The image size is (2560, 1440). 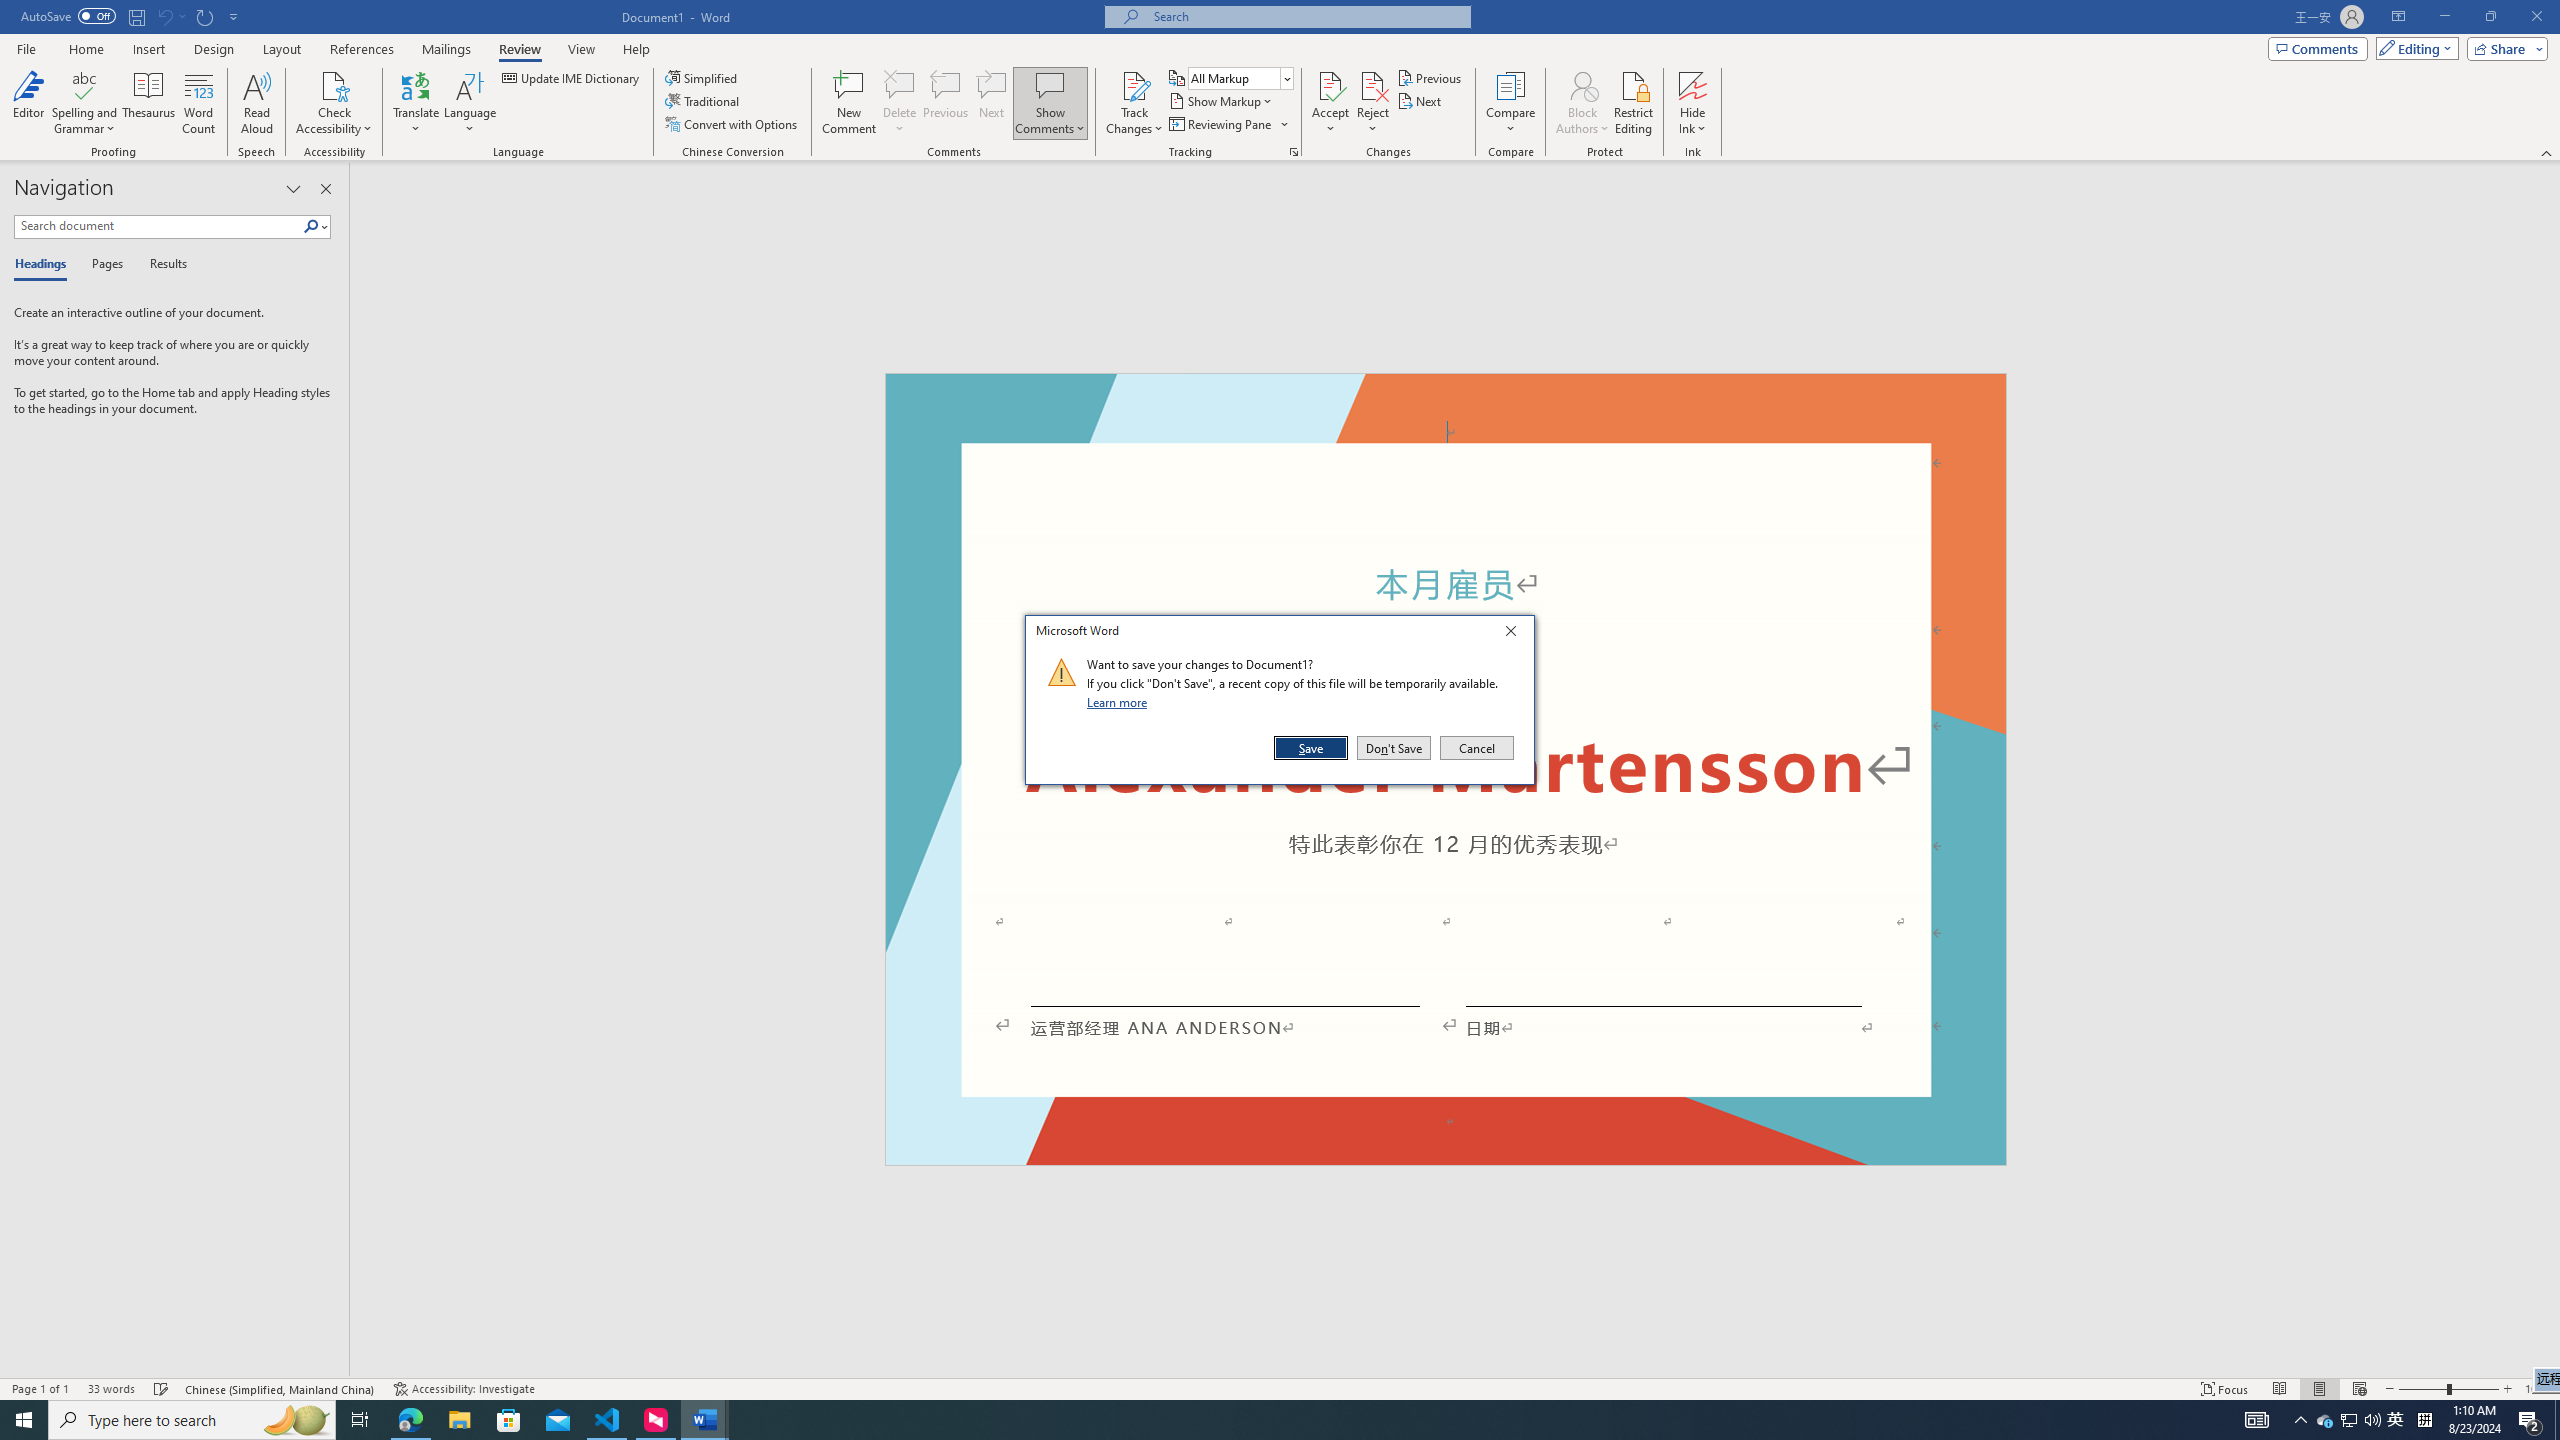 I want to click on Show Comments, so click(x=1050, y=103).